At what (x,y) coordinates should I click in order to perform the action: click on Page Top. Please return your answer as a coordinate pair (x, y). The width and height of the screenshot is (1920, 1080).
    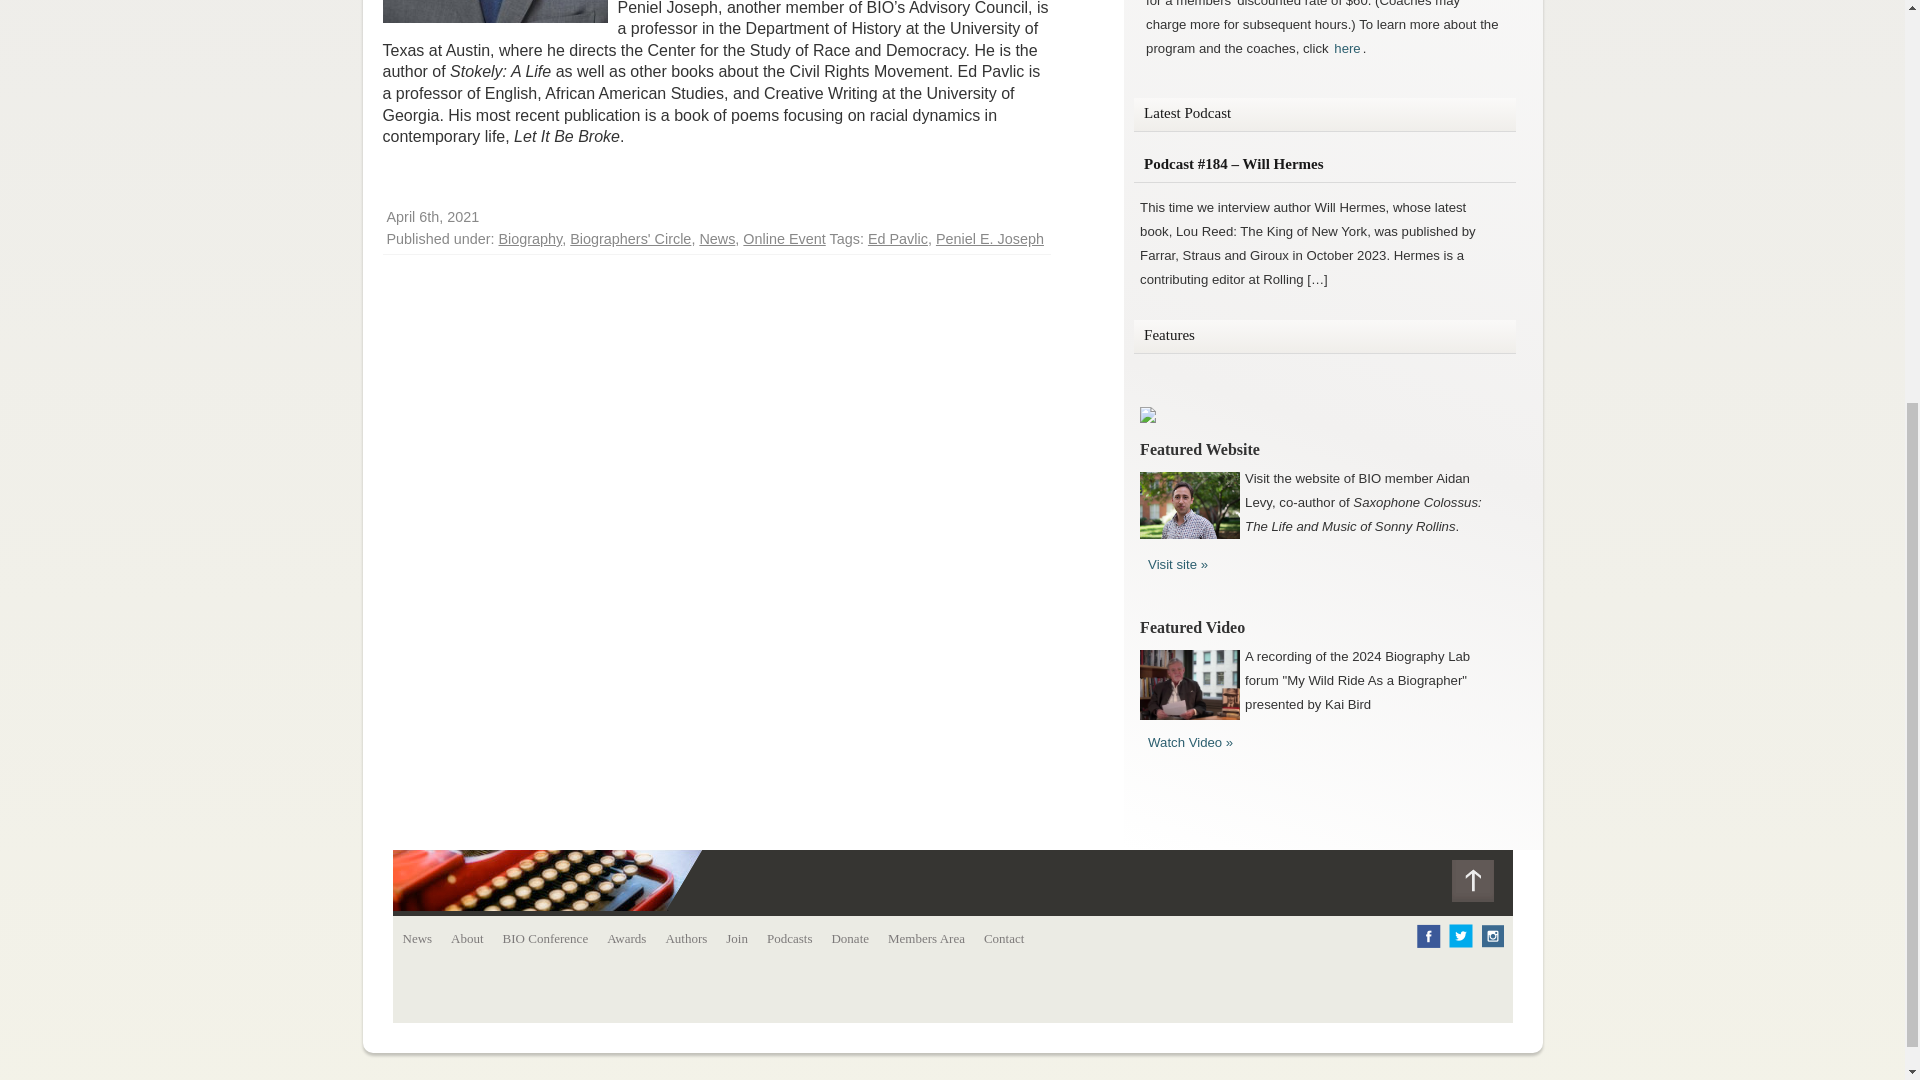
    Looking at the image, I should click on (1482, 885).